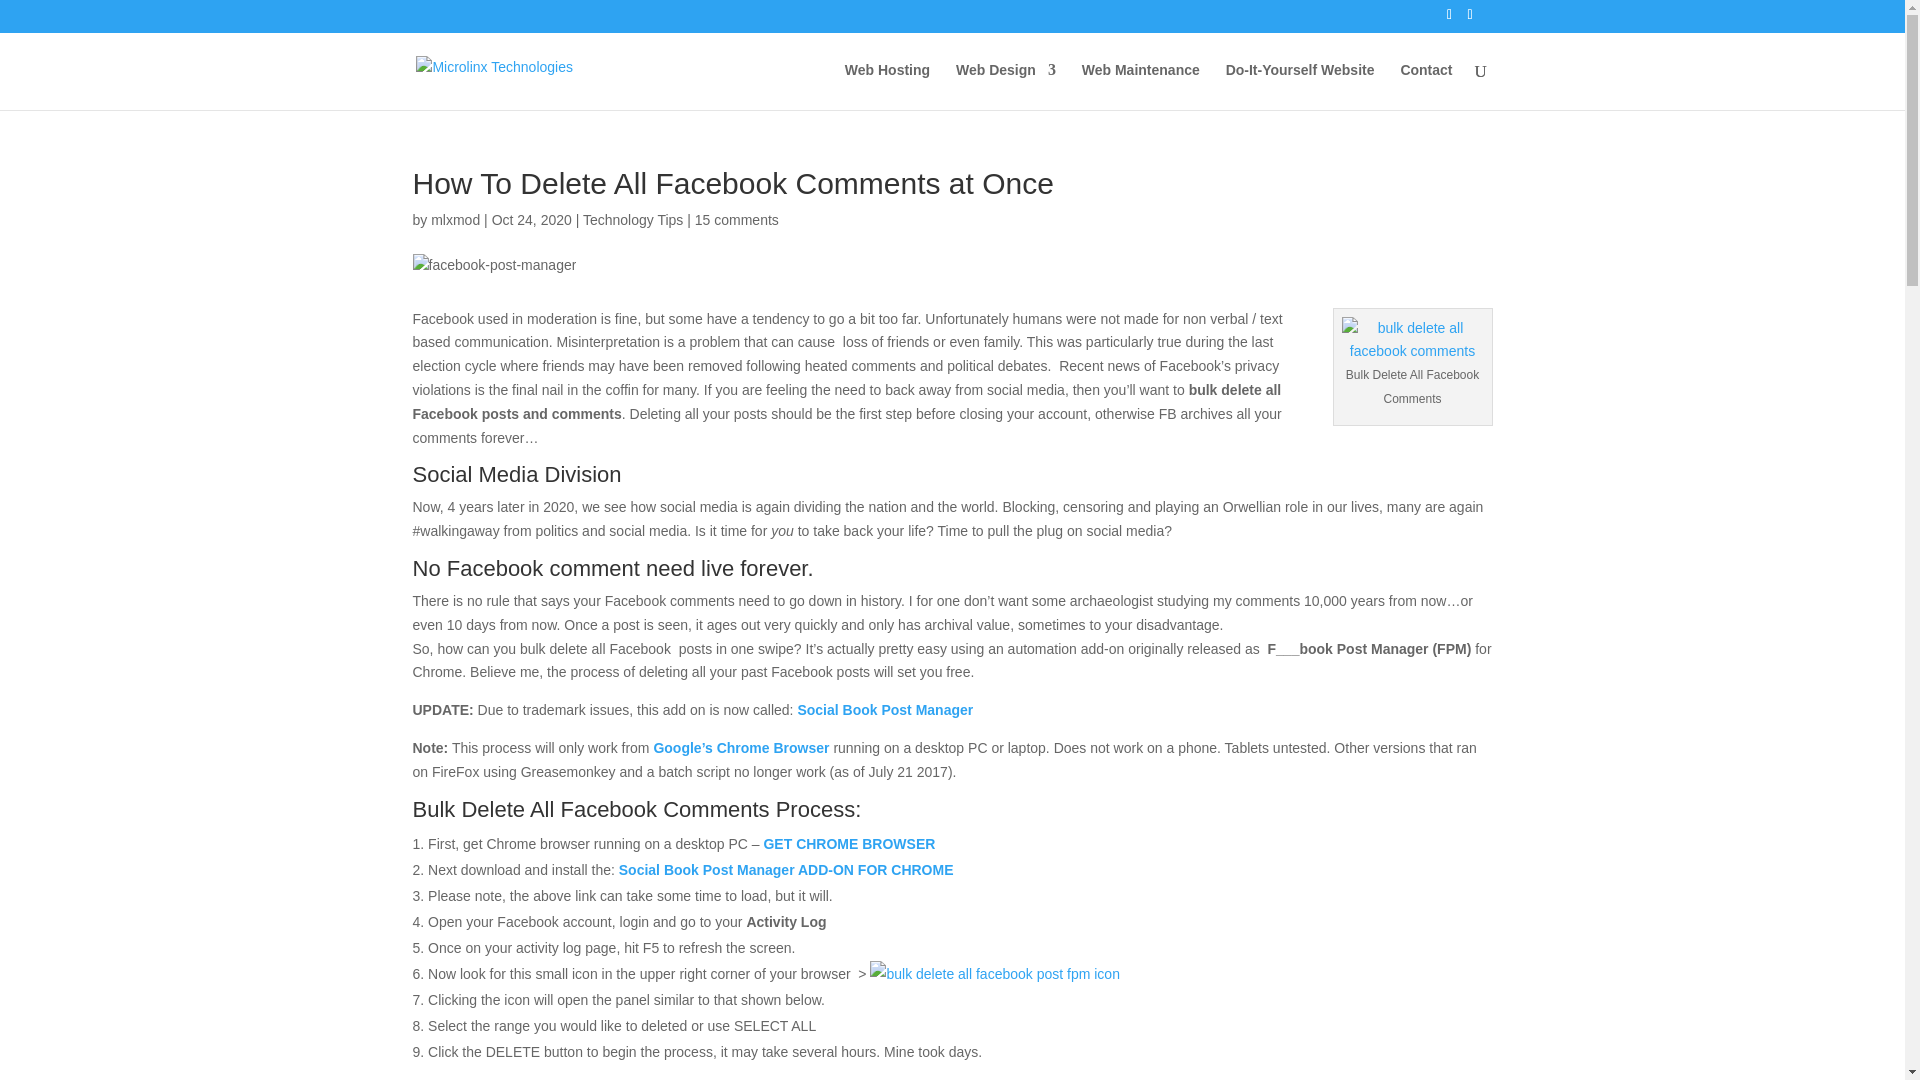  What do you see at coordinates (994, 974) in the screenshot?
I see `fbm icon used to bulk delete all facebook posts` at bounding box center [994, 974].